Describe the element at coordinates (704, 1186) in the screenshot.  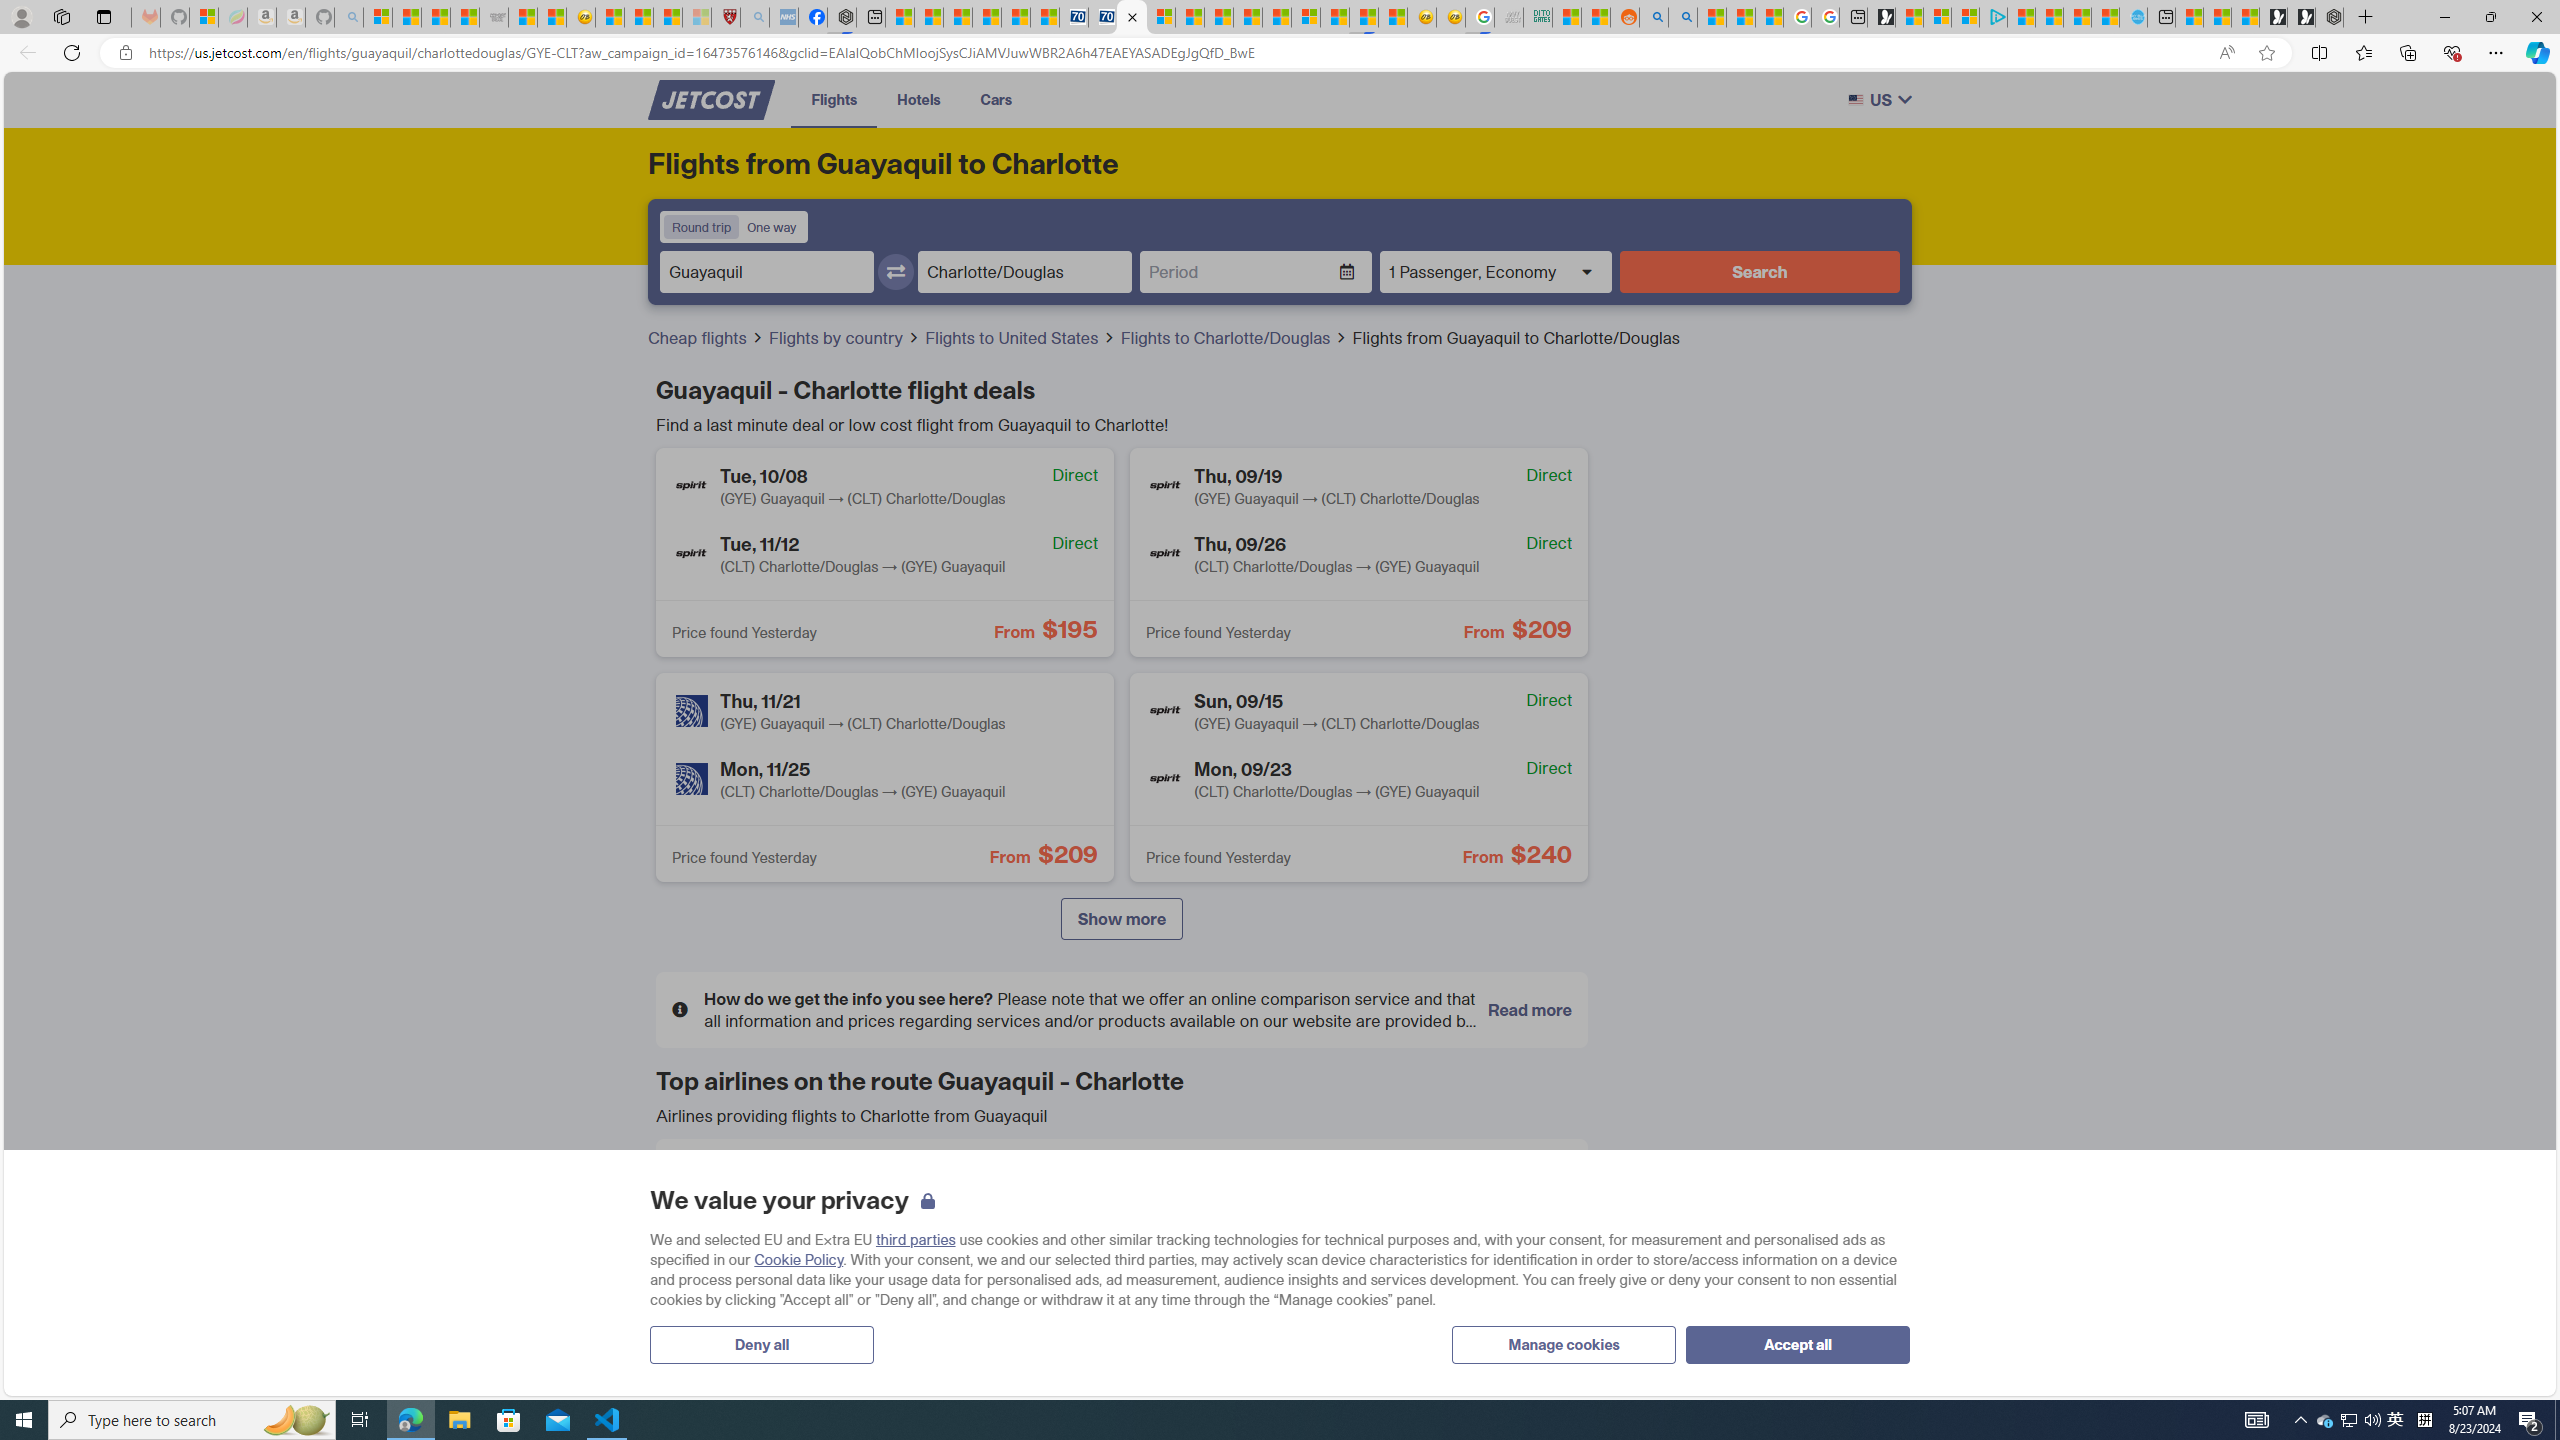
I see `American Airlines` at that location.